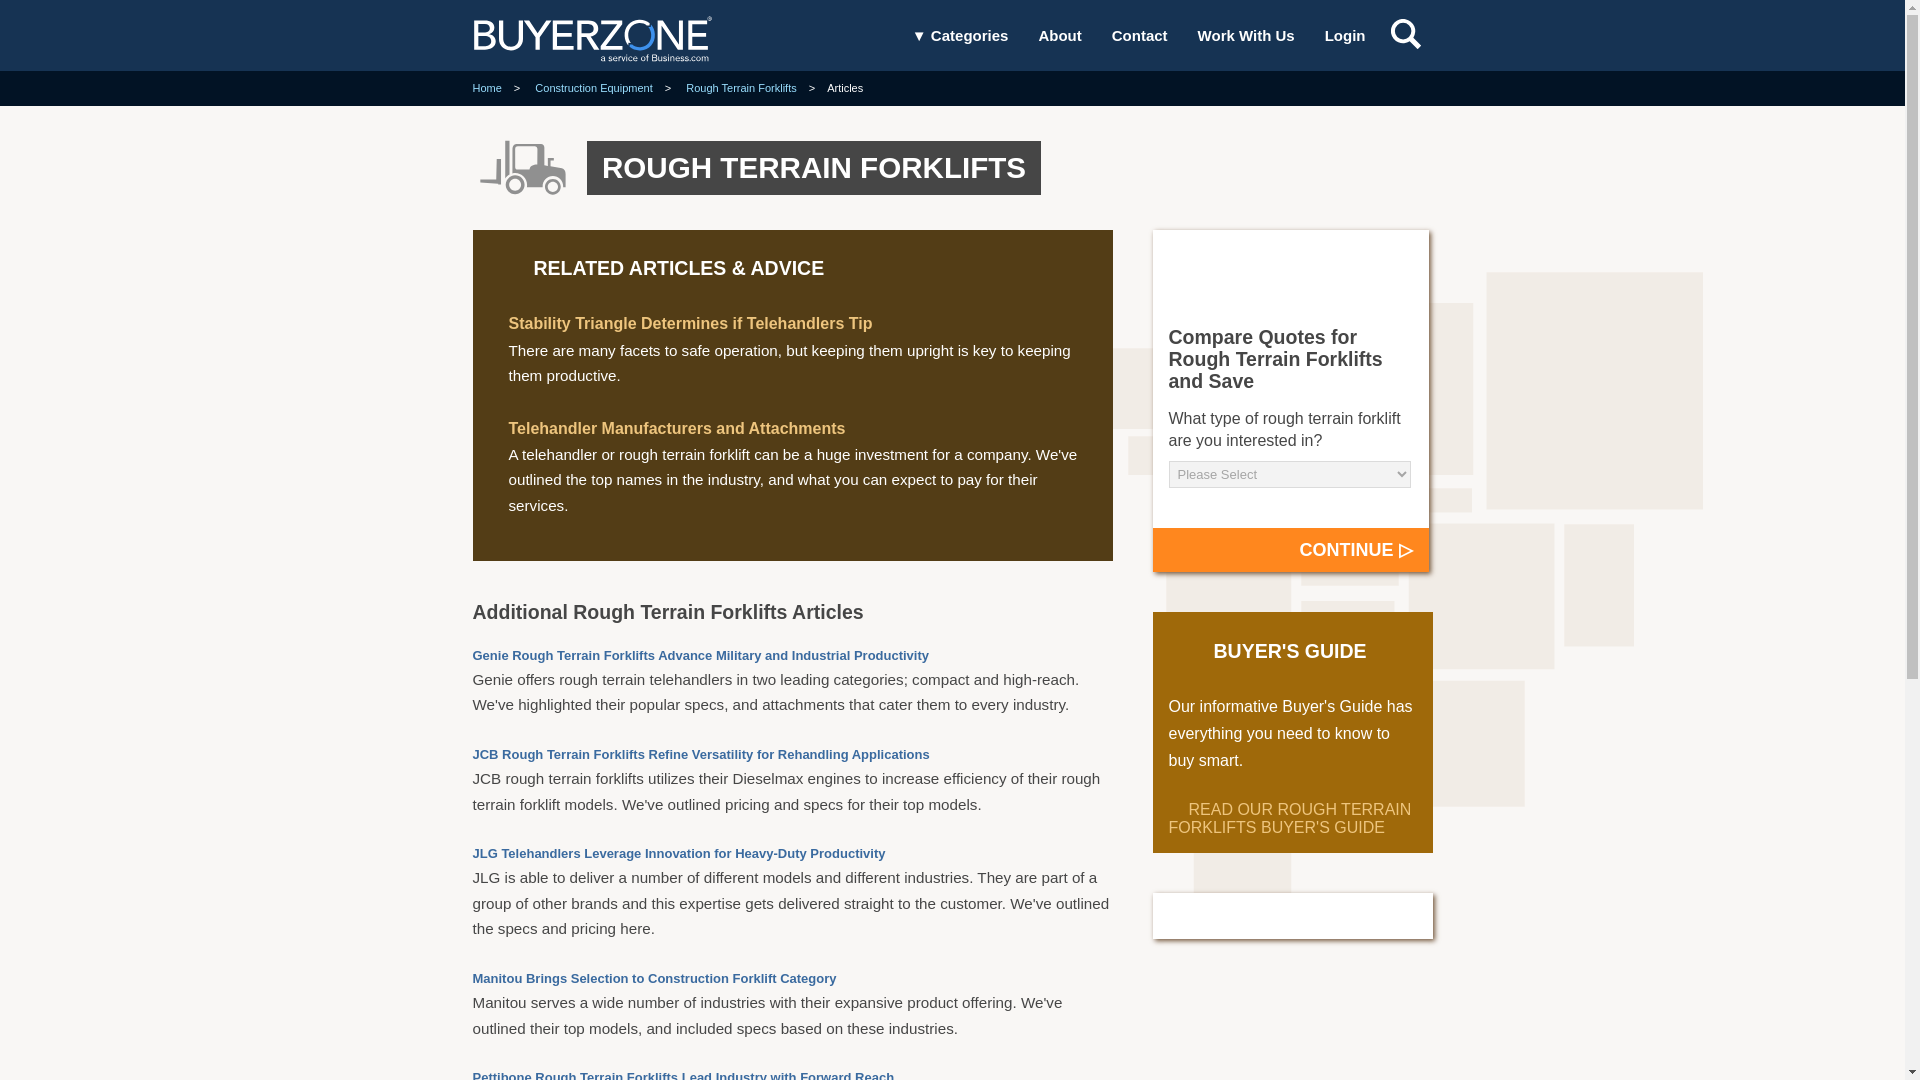  I want to click on Contact, so click(1139, 36).